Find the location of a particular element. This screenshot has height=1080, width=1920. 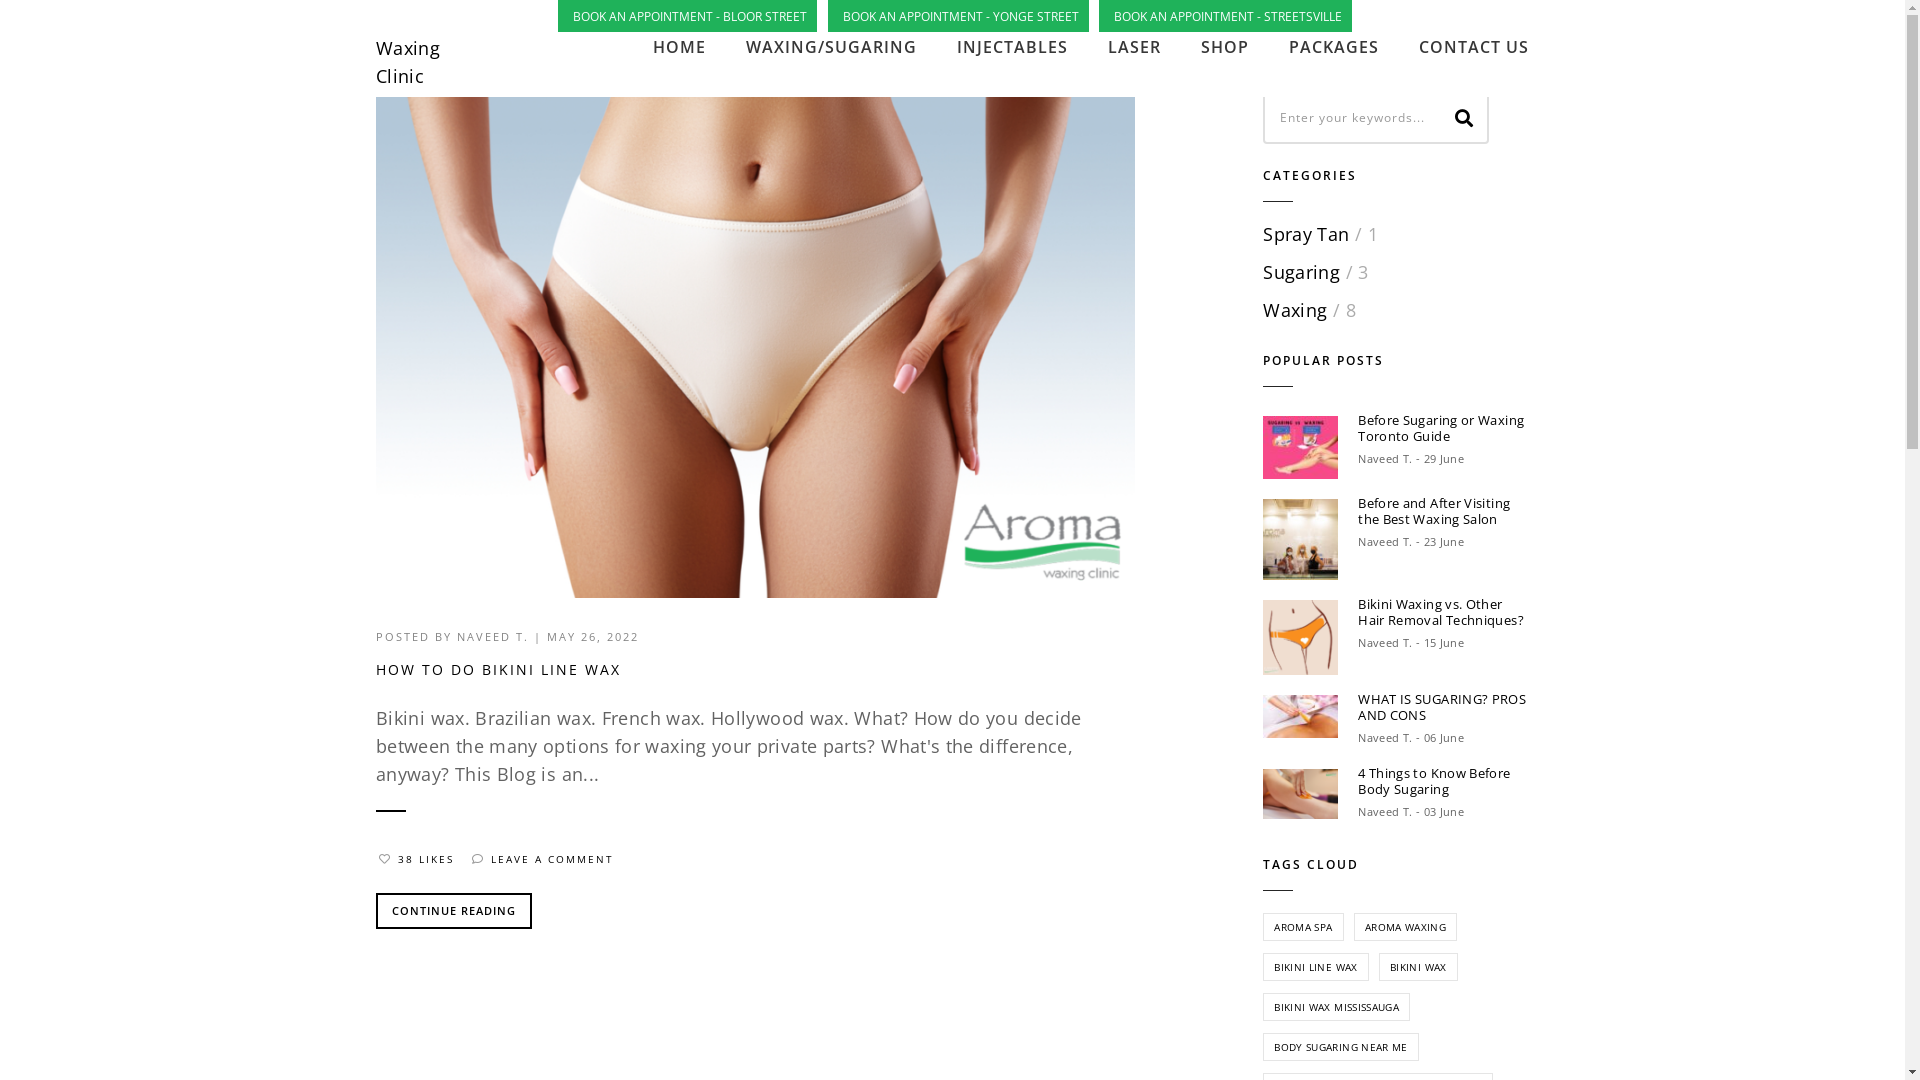

BIKINI WAX MISSISSAUGA is located at coordinates (1336, 1007).